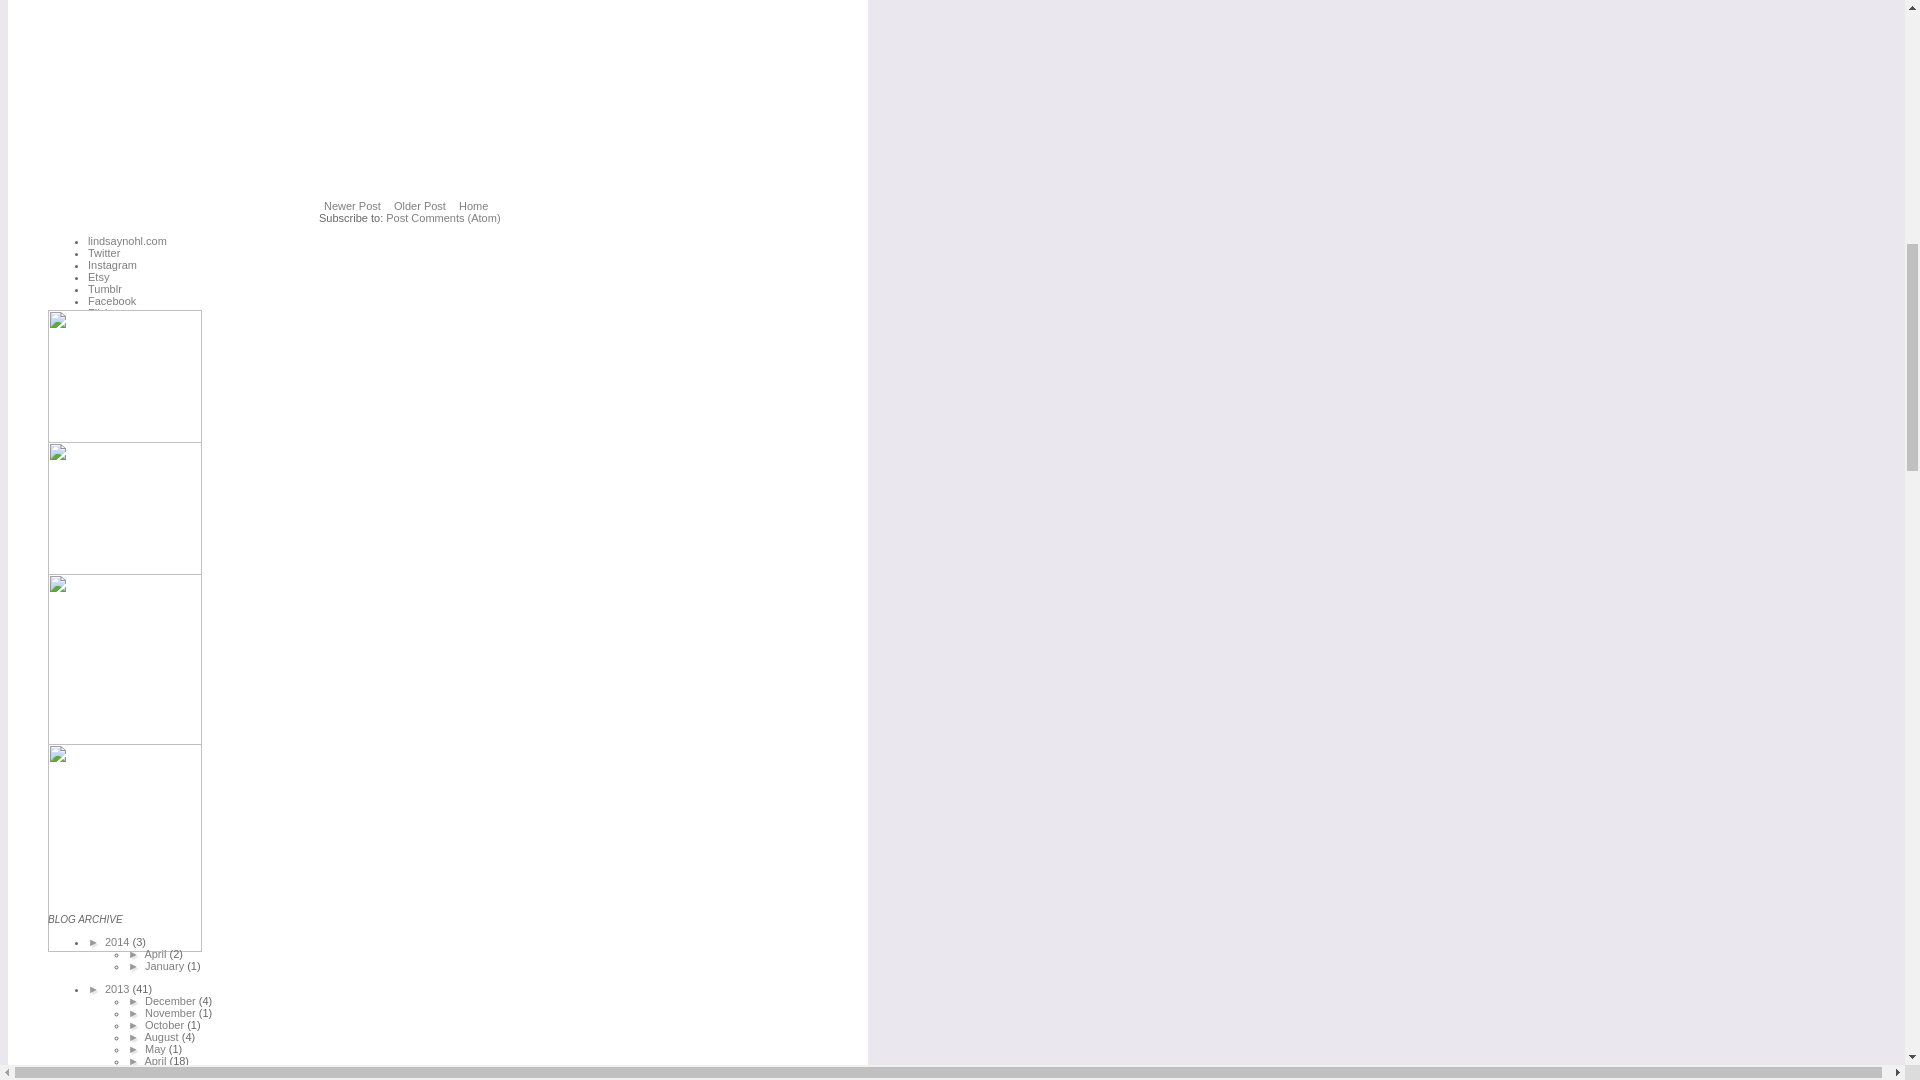 This screenshot has height=1080, width=1920. What do you see at coordinates (105, 288) in the screenshot?
I see `Tumblr` at bounding box center [105, 288].